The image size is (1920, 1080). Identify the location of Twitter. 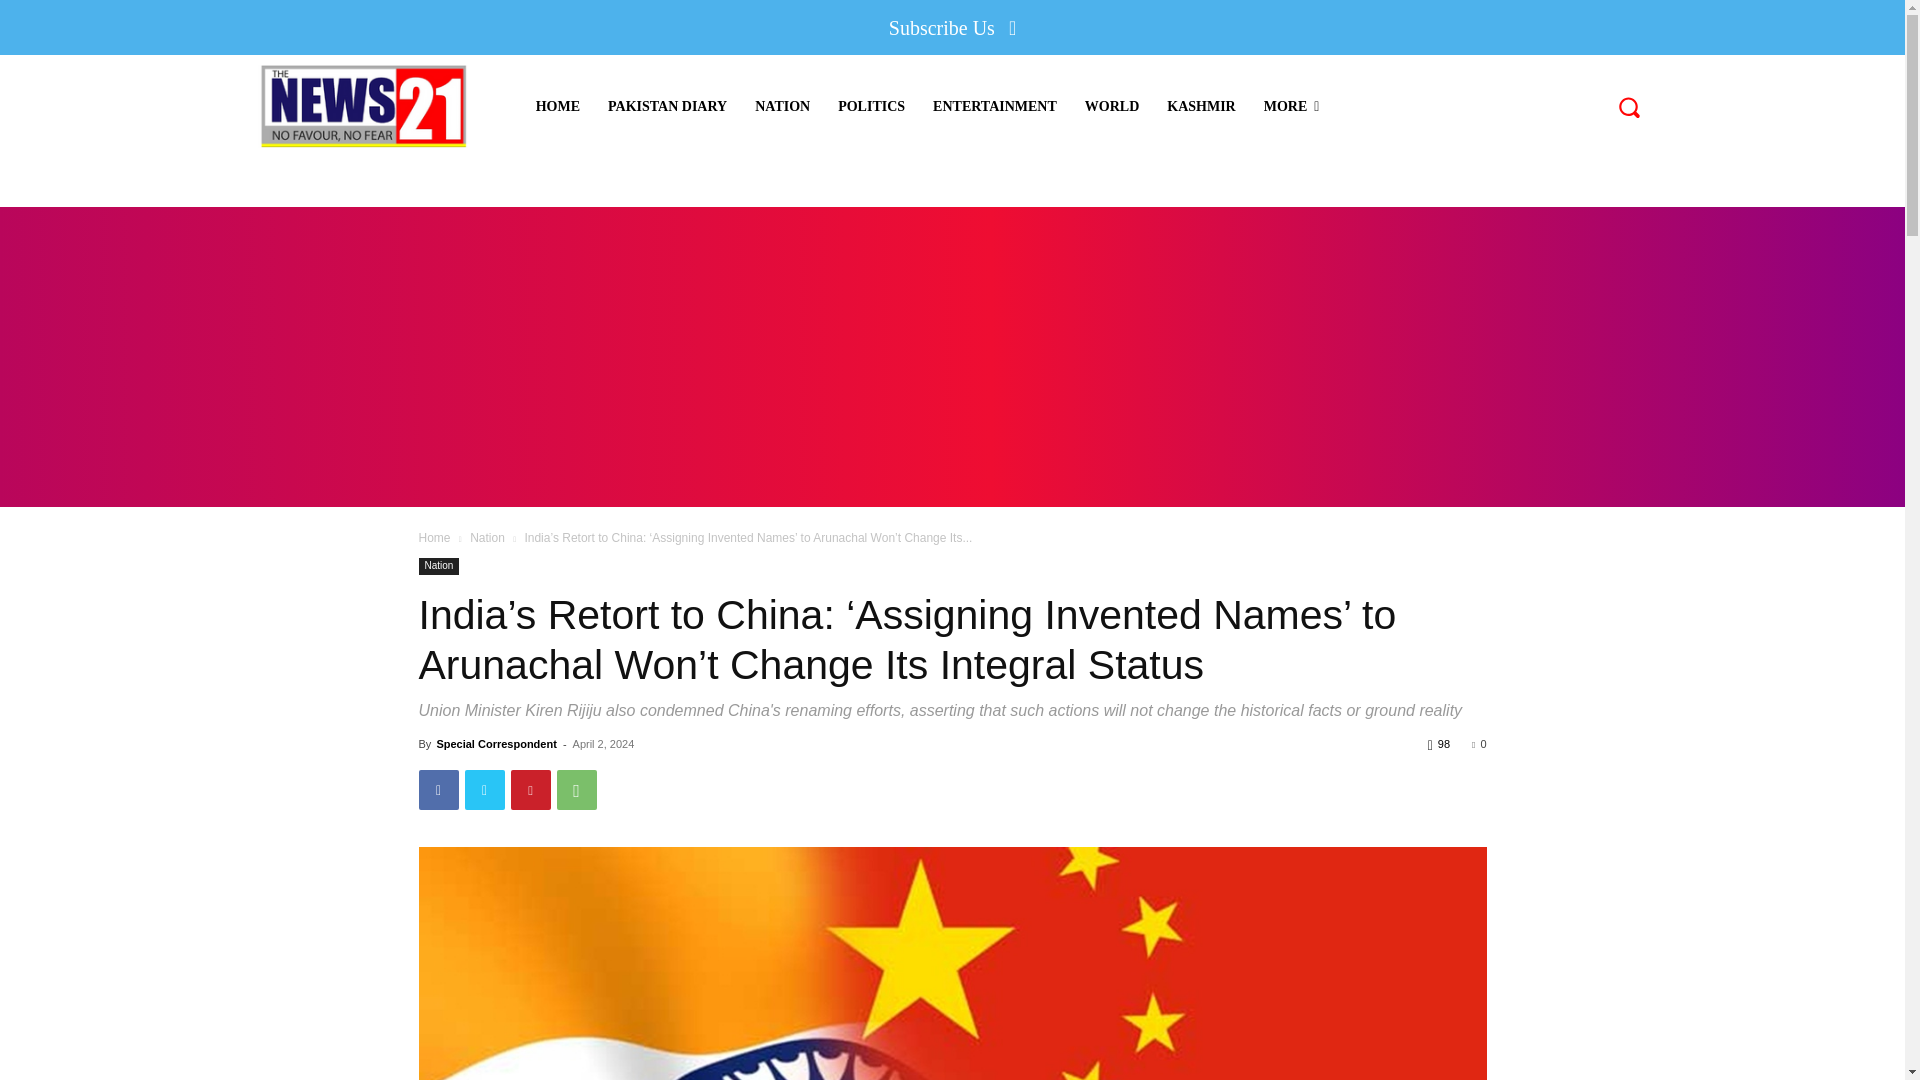
(484, 790).